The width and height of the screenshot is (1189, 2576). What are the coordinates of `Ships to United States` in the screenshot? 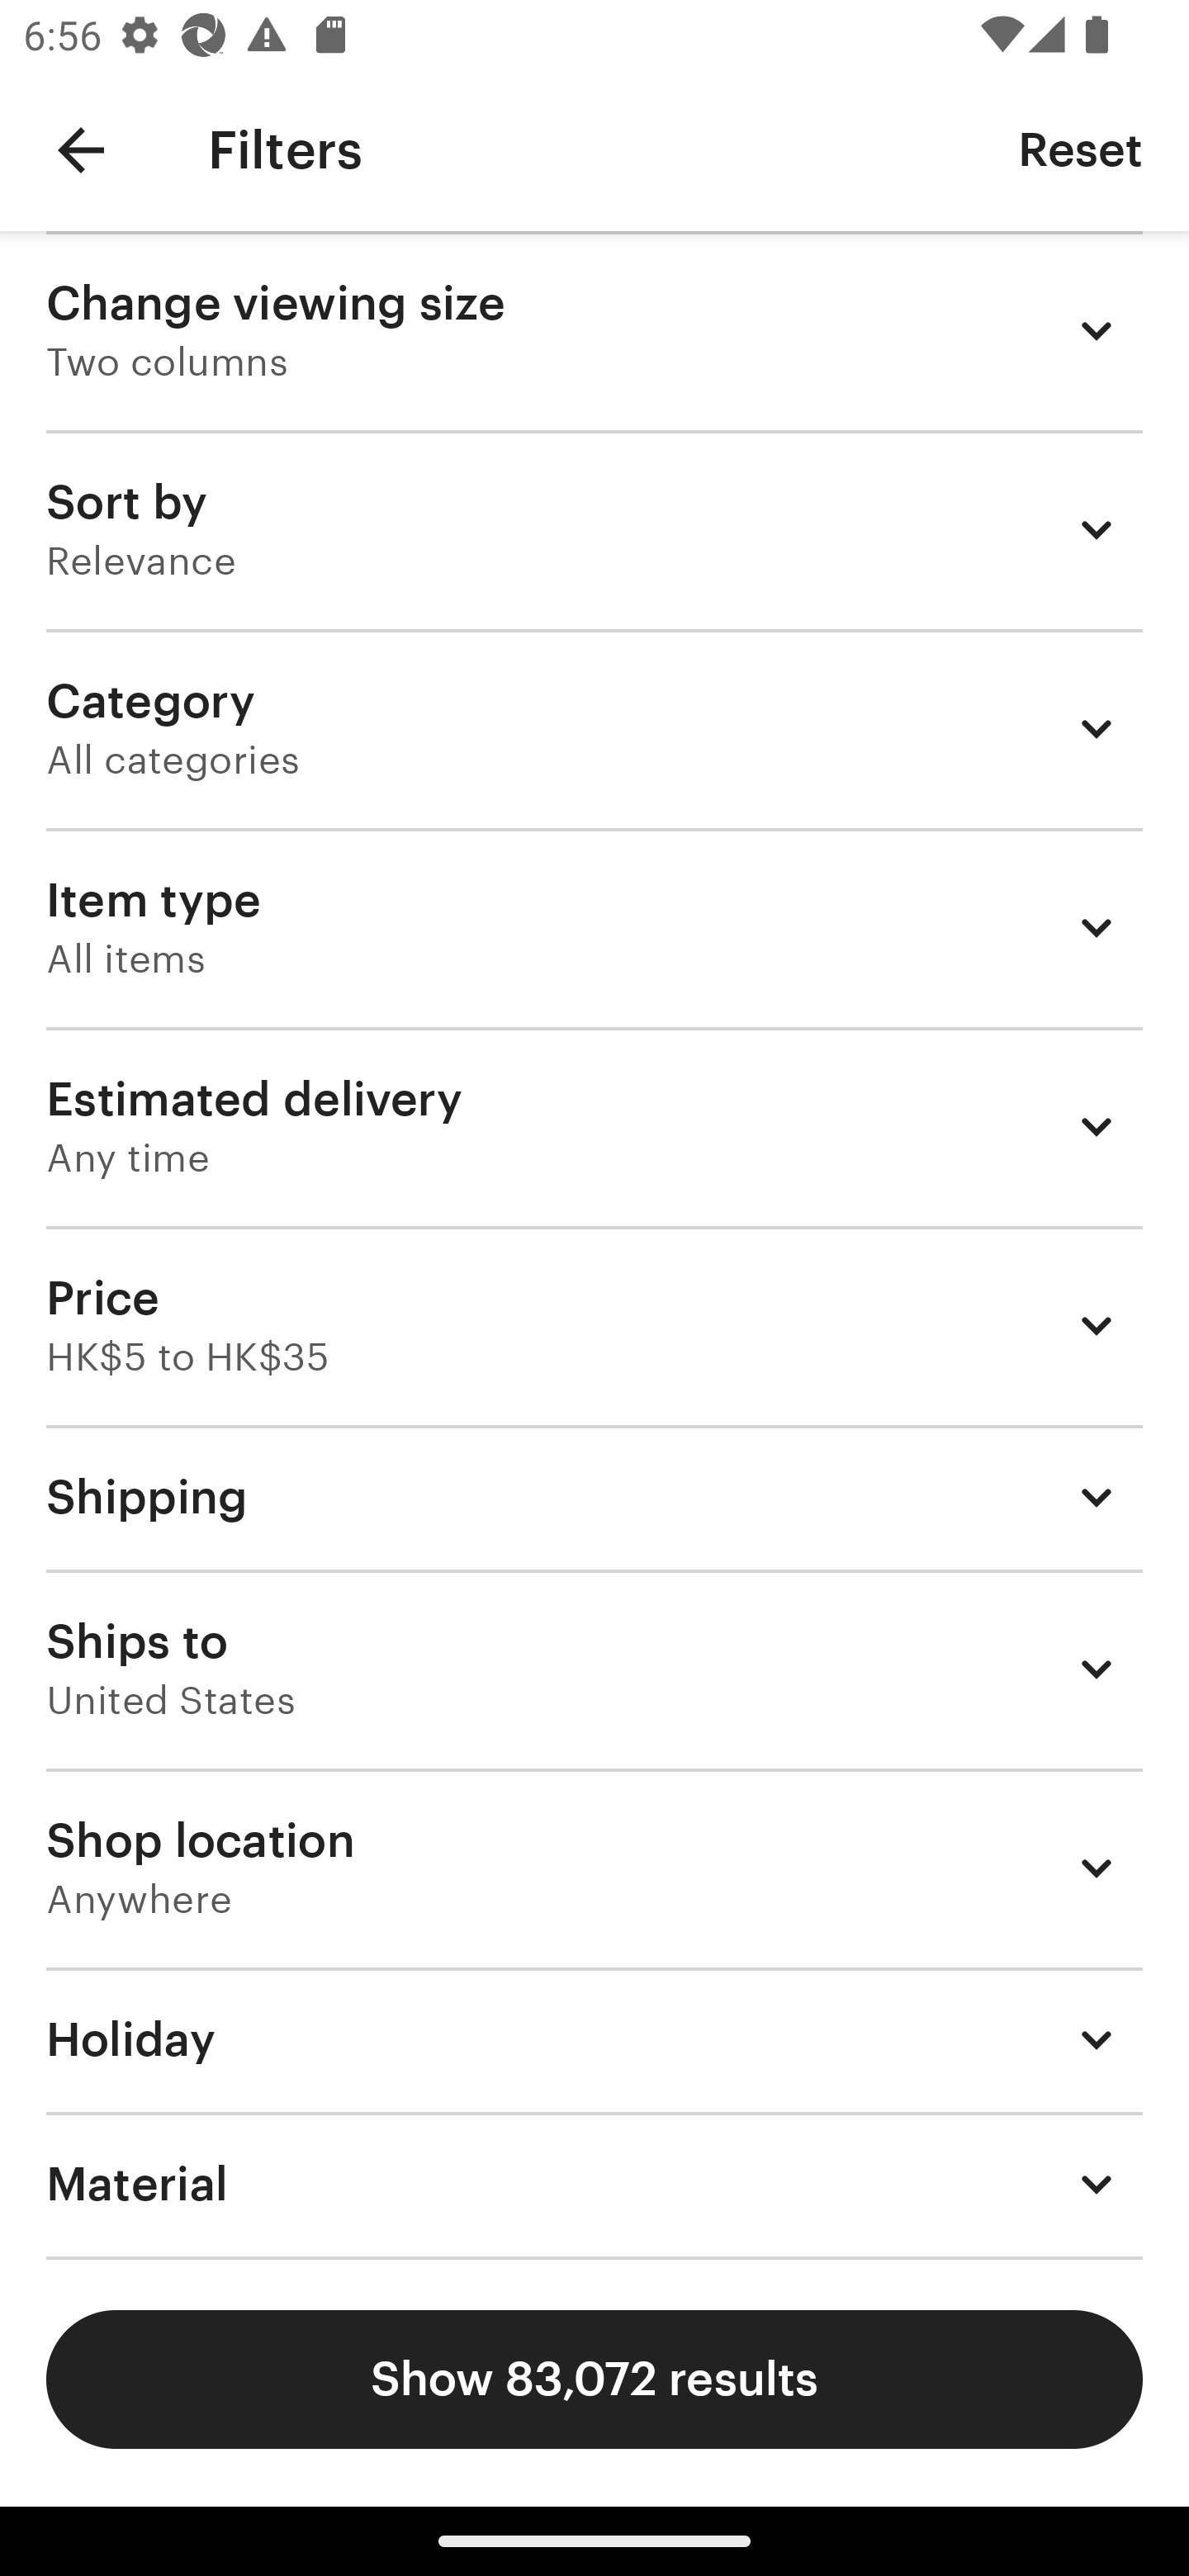 It's located at (594, 1669).